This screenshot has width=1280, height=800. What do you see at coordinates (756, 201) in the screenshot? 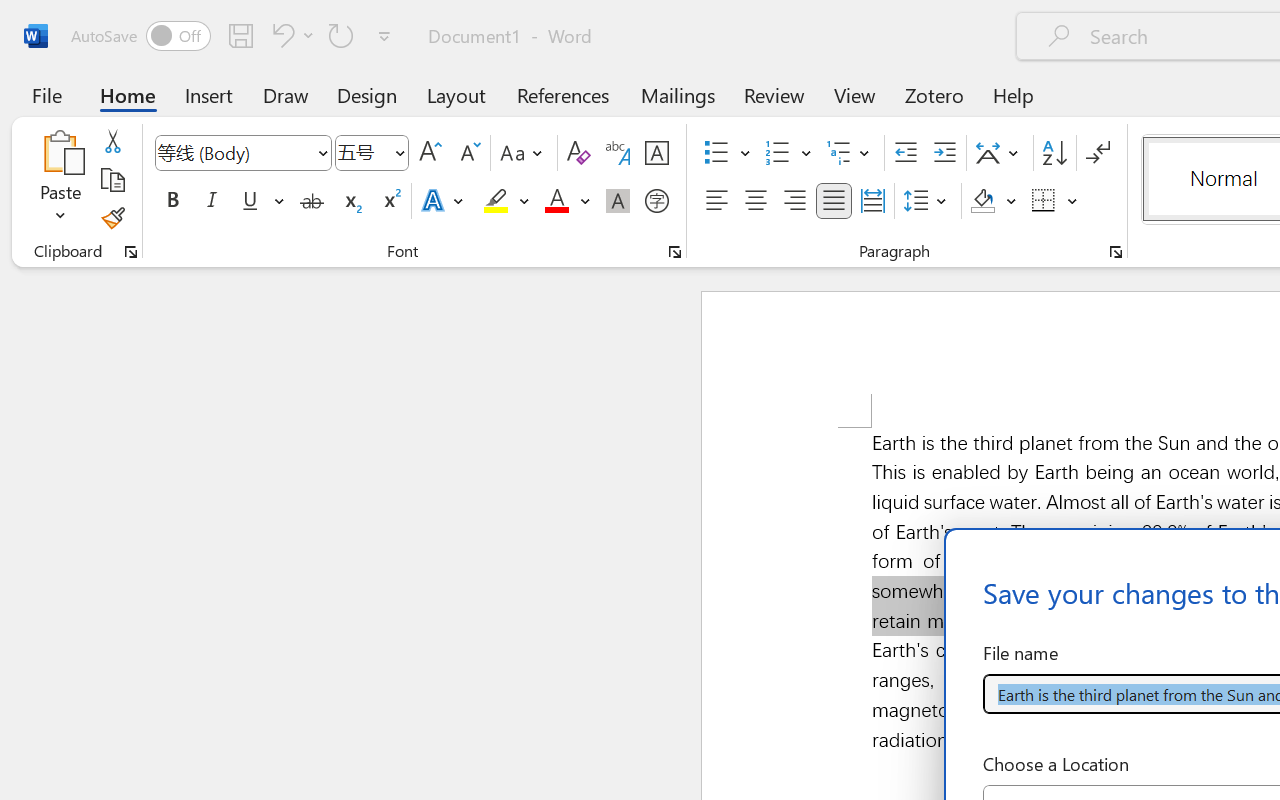
I see `Center` at bounding box center [756, 201].